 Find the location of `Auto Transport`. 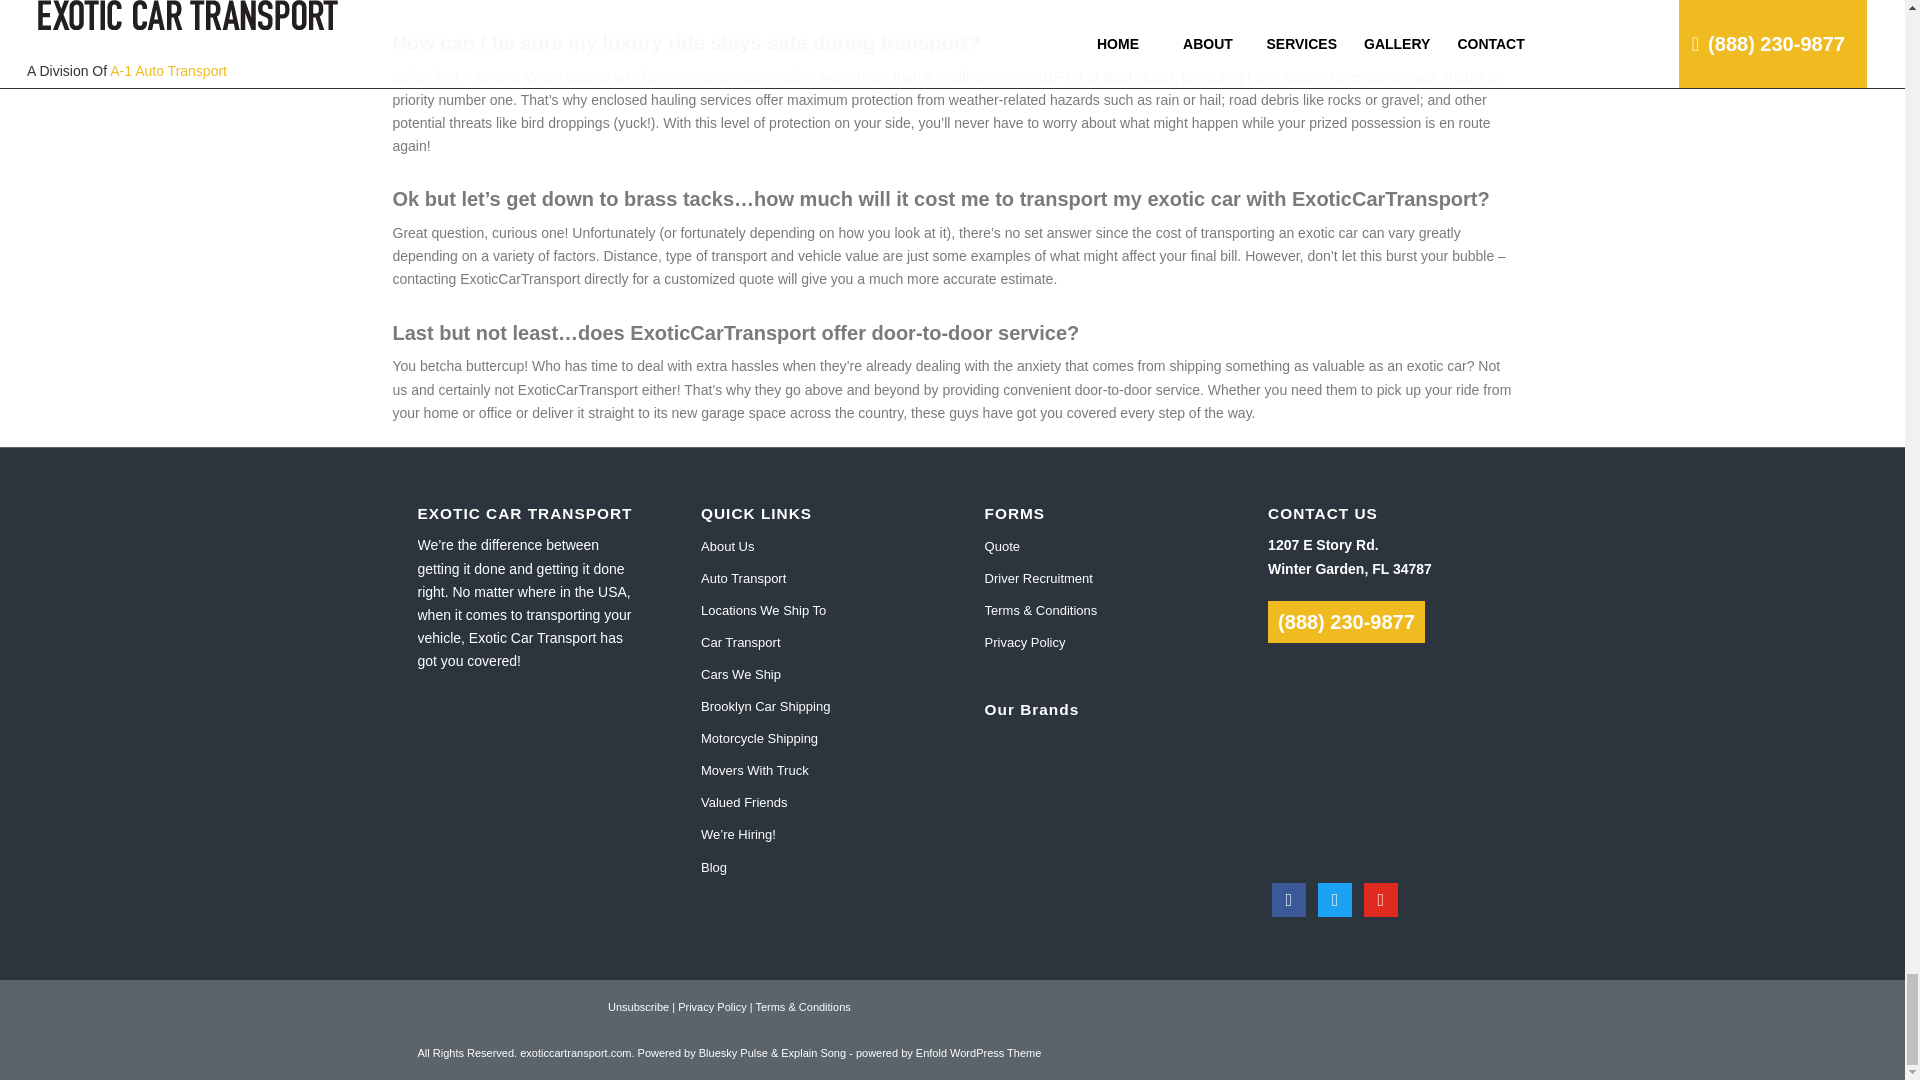

Auto Transport is located at coordinates (810, 578).